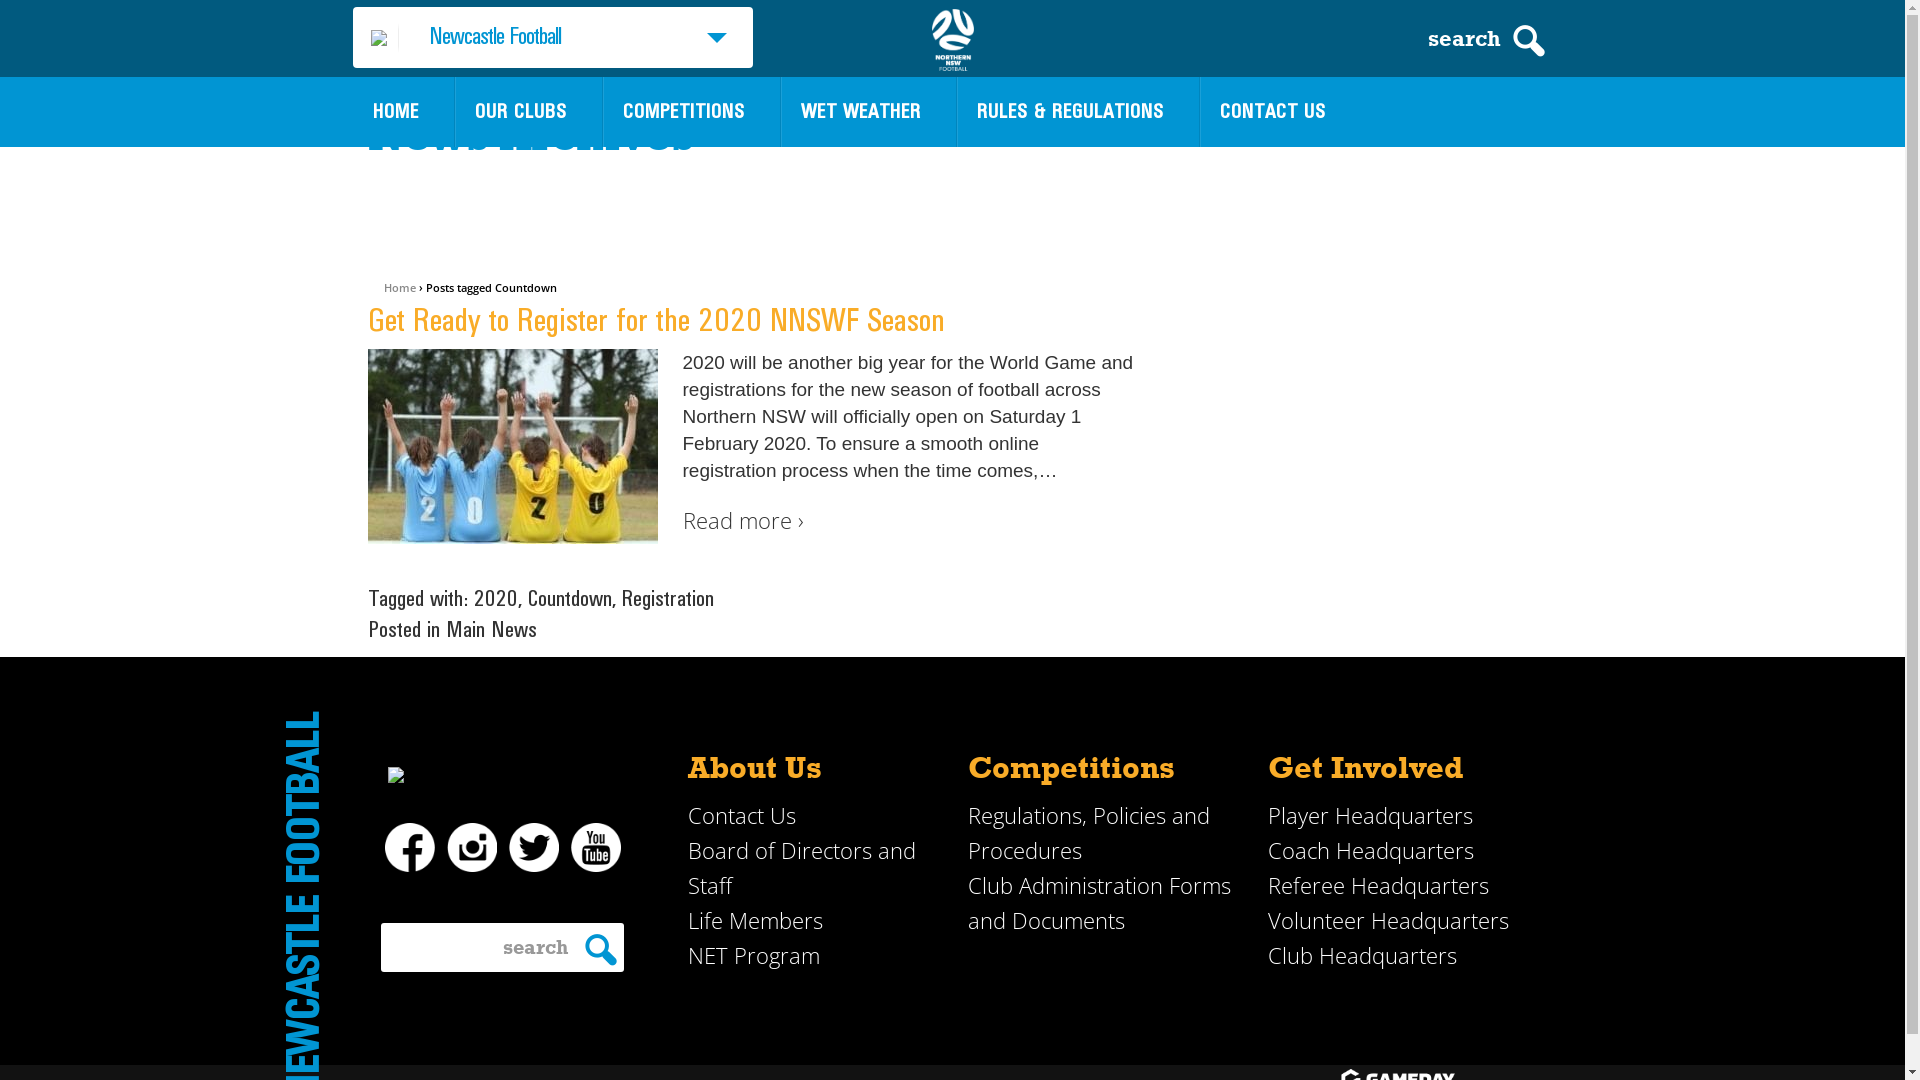  What do you see at coordinates (756, 920) in the screenshot?
I see `Life Members` at bounding box center [756, 920].